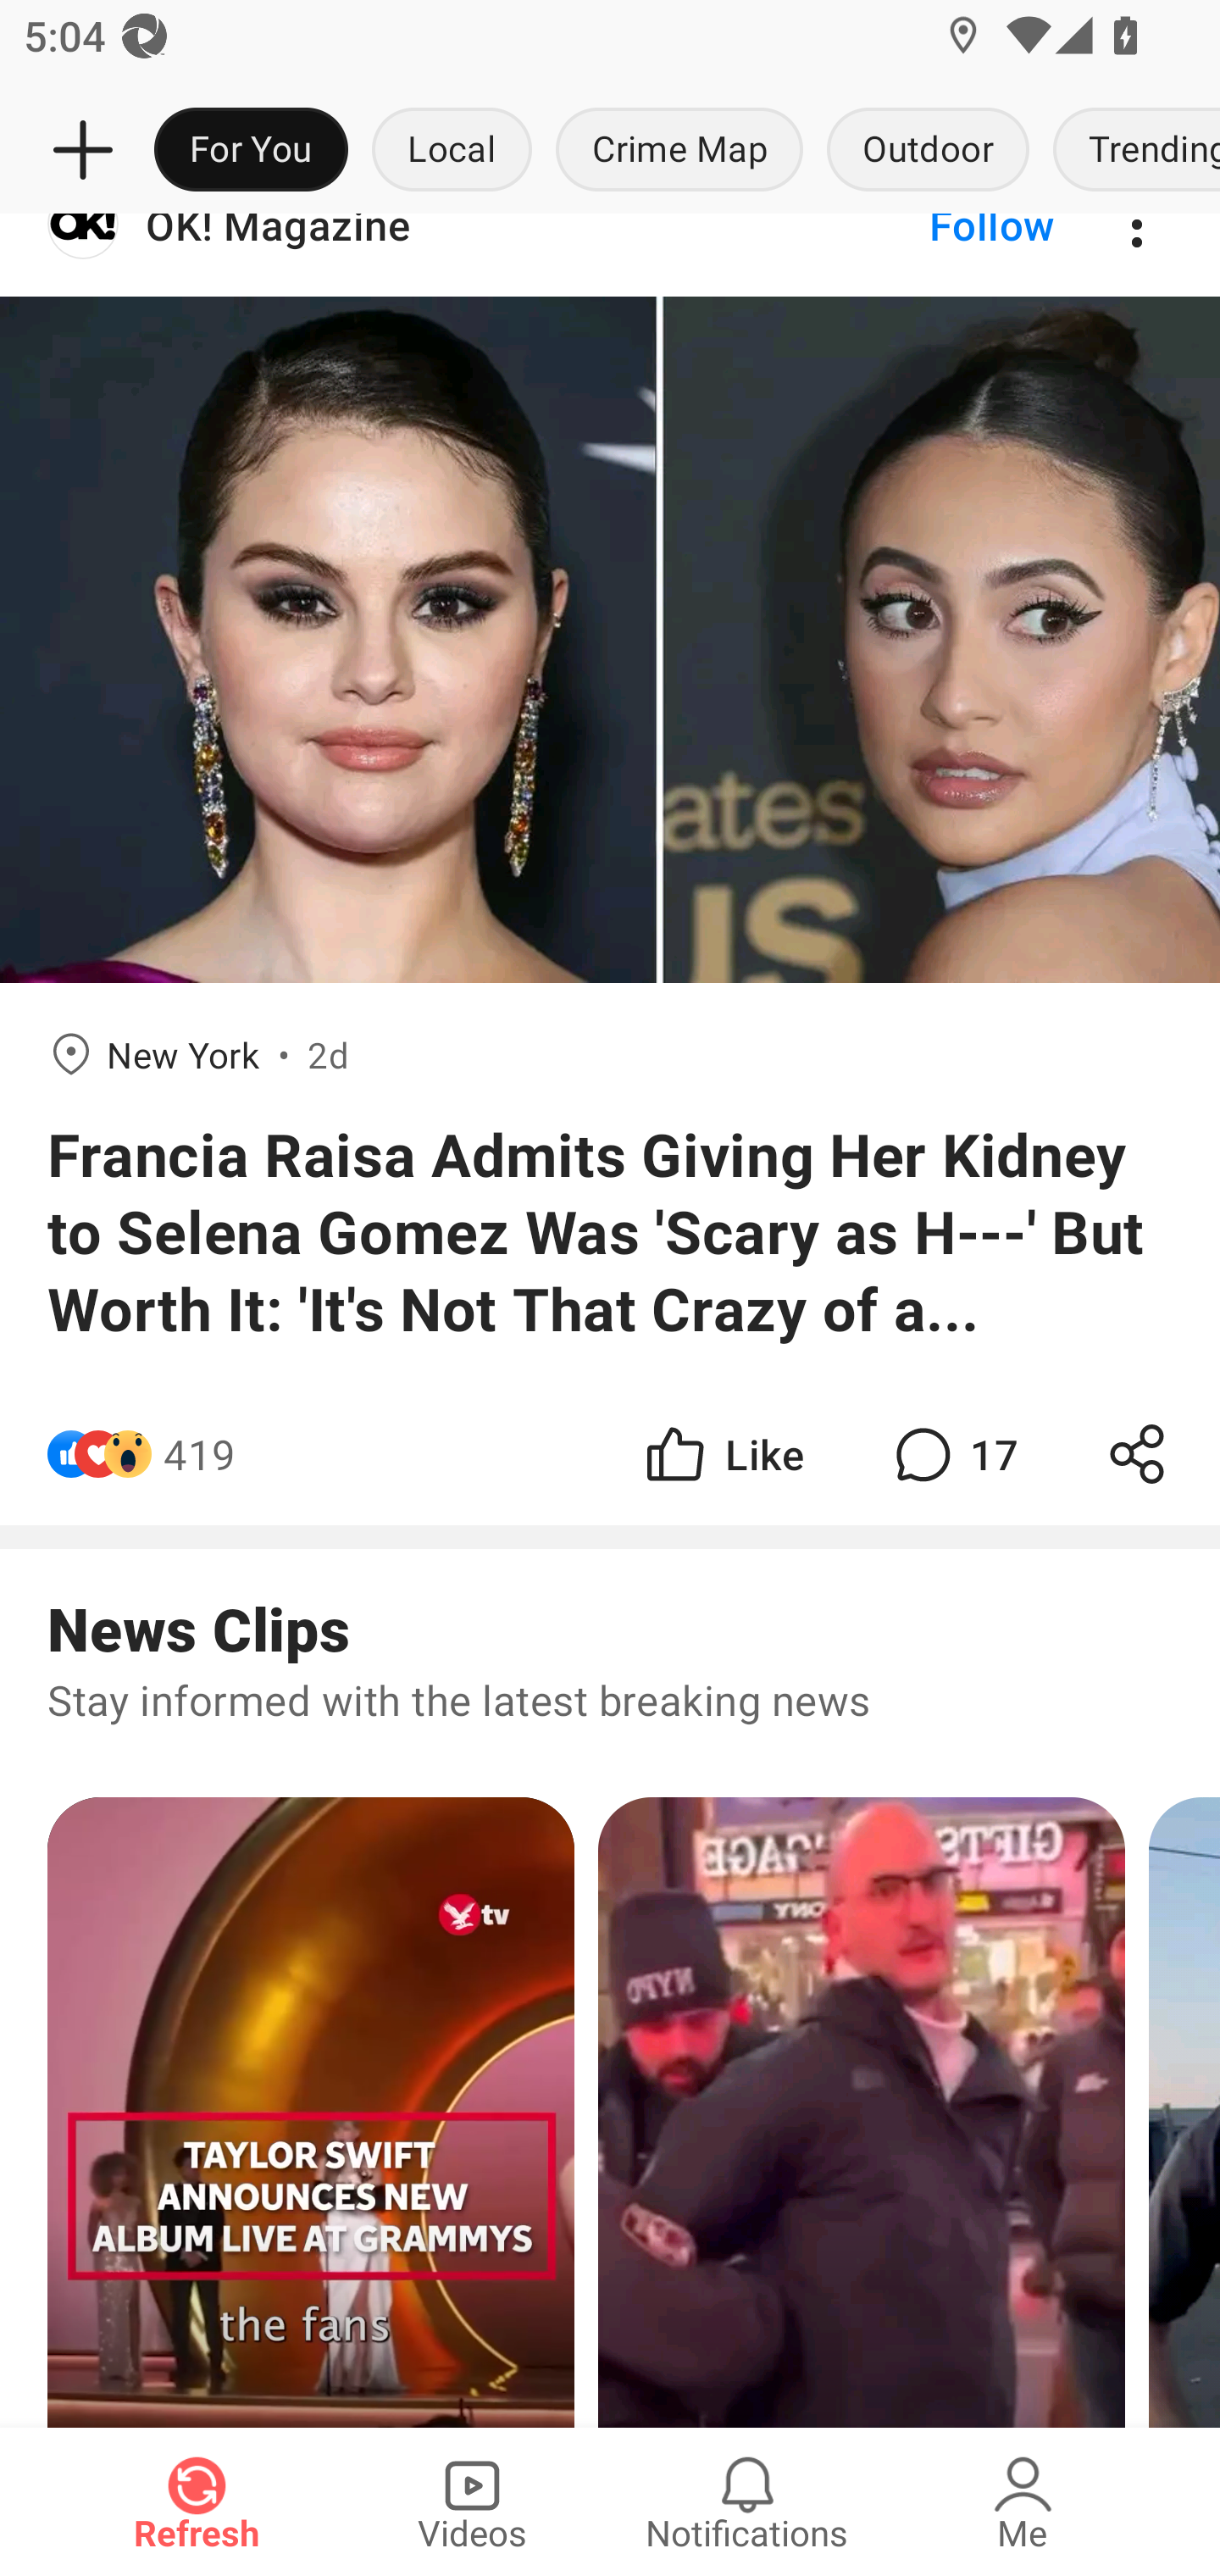 This screenshot has width=1220, height=2576. I want to click on Like, so click(722, 1454).